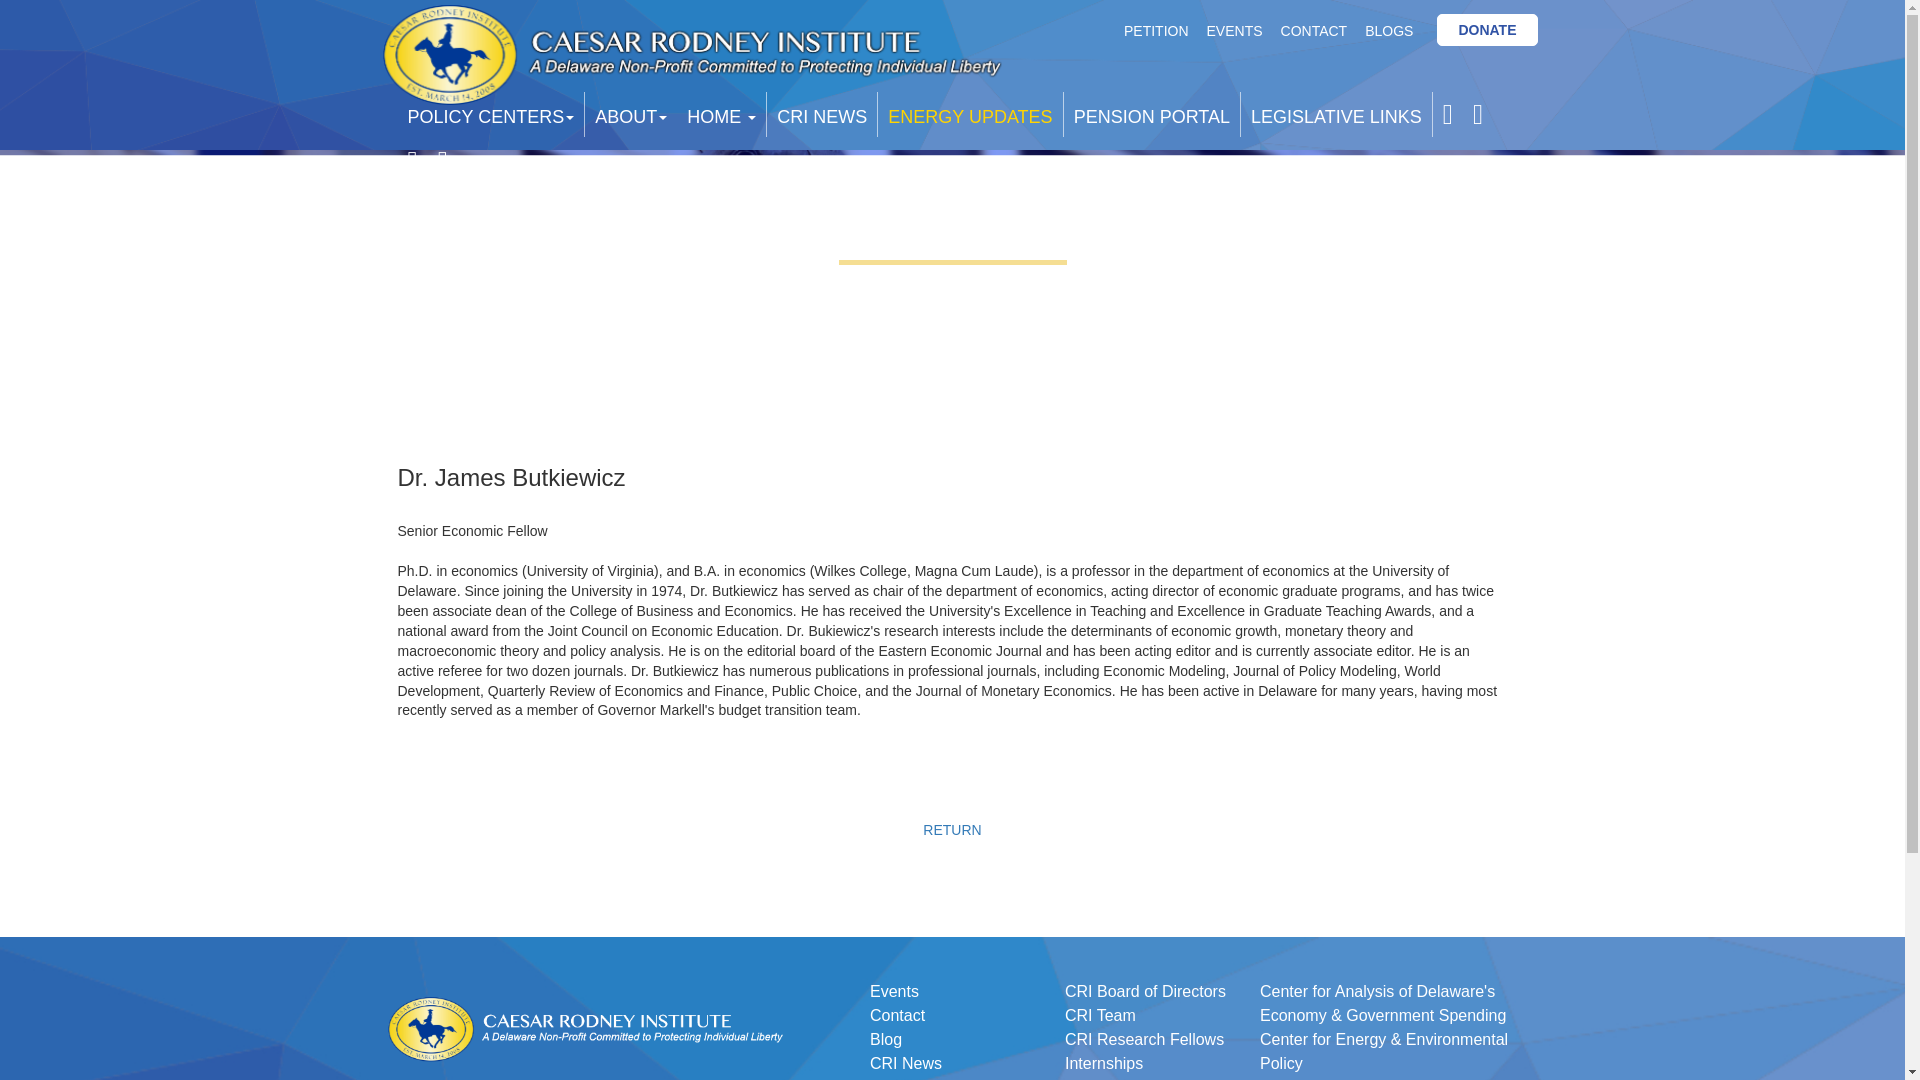  What do you see at coordinates (722, 114) in the screenshot?
I see `HOME` at bounding box center [722, 114].